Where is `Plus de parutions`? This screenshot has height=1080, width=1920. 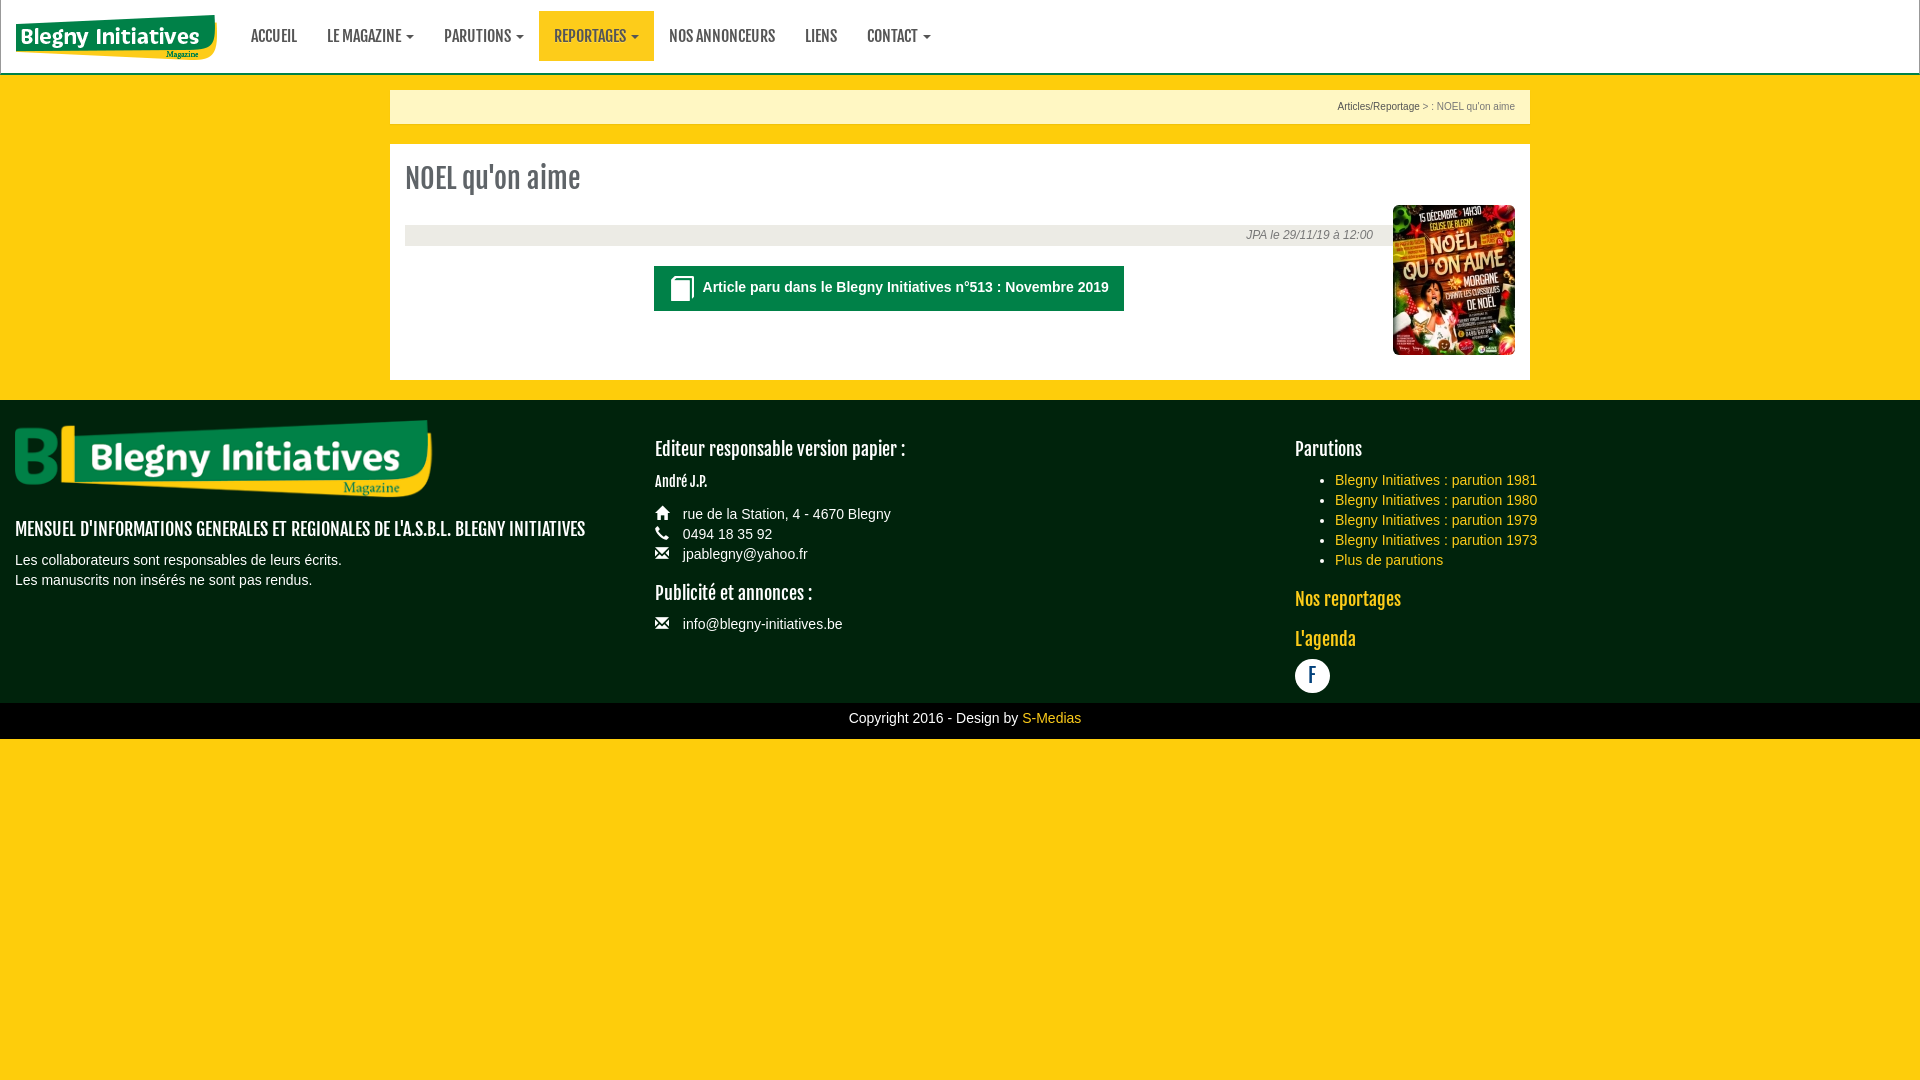 Plus de parutions is located at coordinates (1389, 560).